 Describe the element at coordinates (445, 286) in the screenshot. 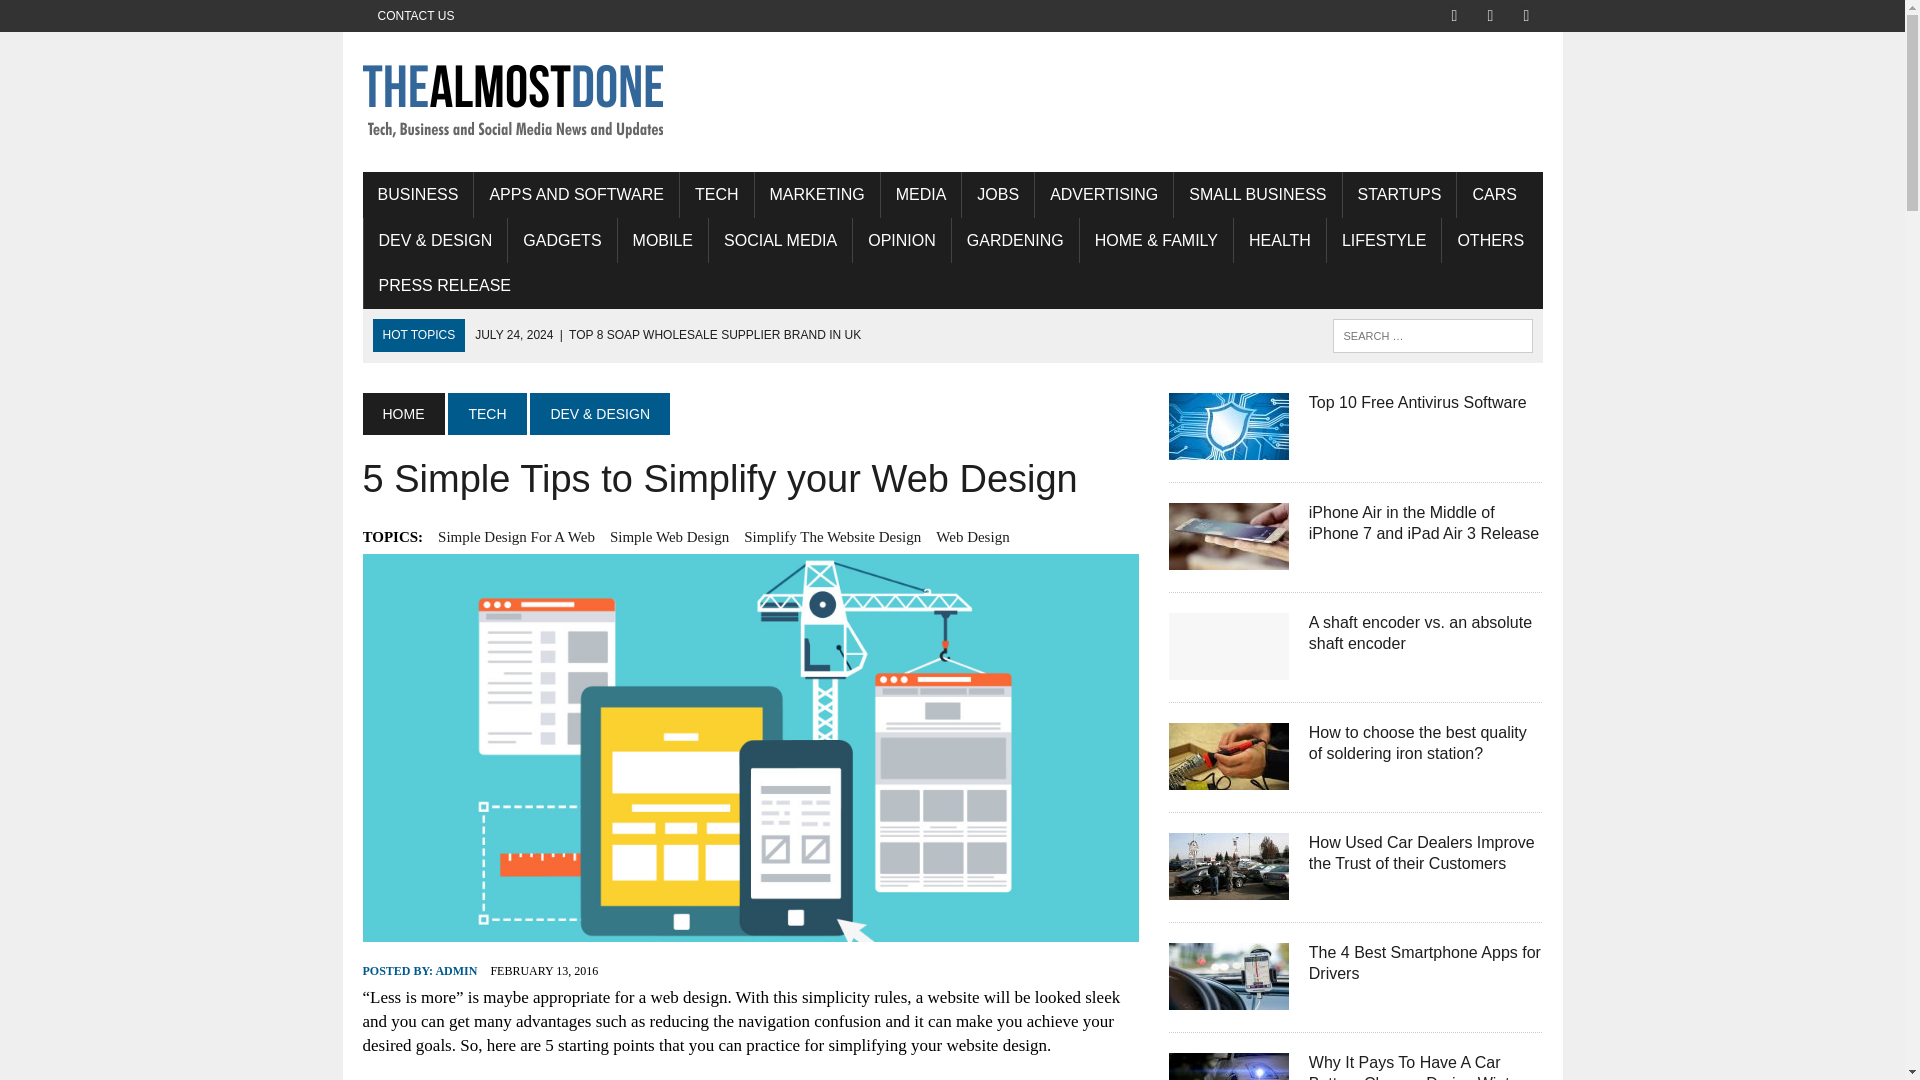

I see `PRESS RELEASE` at that location.